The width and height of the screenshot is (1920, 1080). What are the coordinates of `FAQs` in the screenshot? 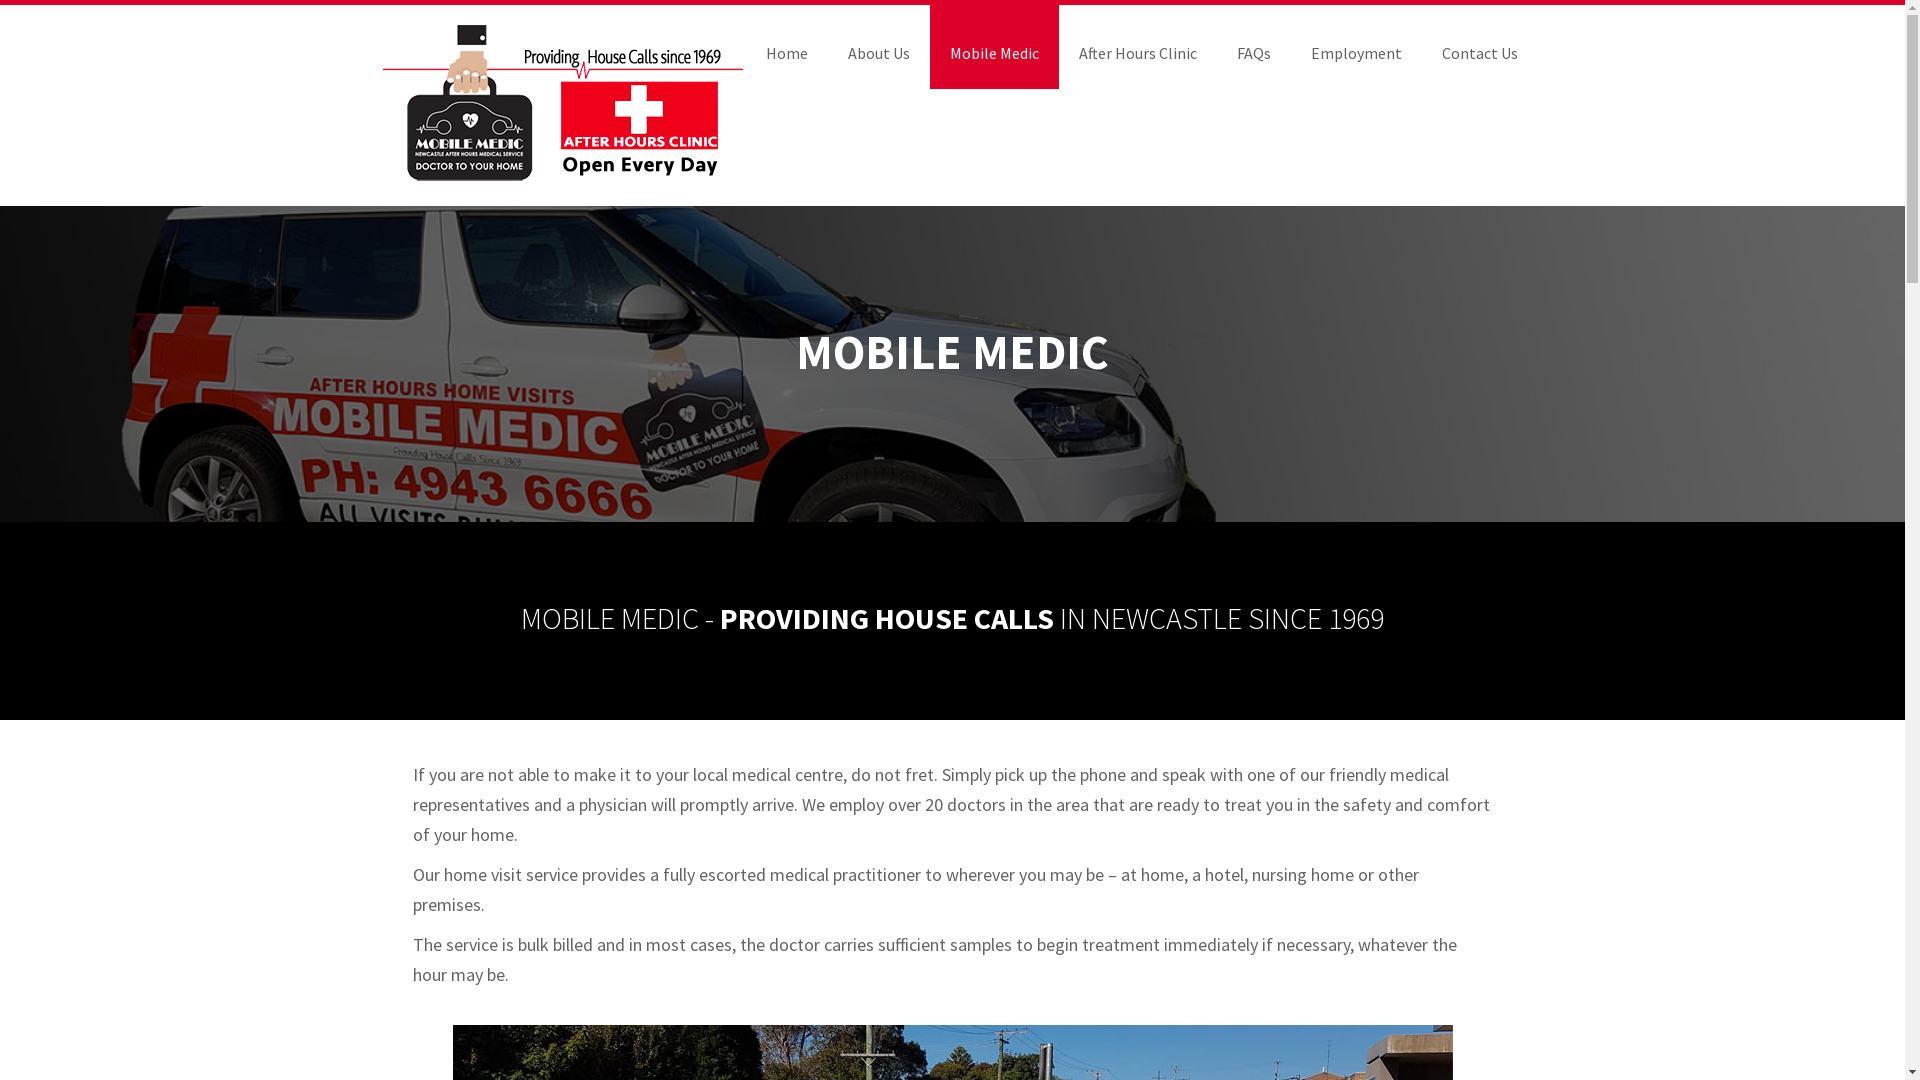 It's located at (1253, 47).